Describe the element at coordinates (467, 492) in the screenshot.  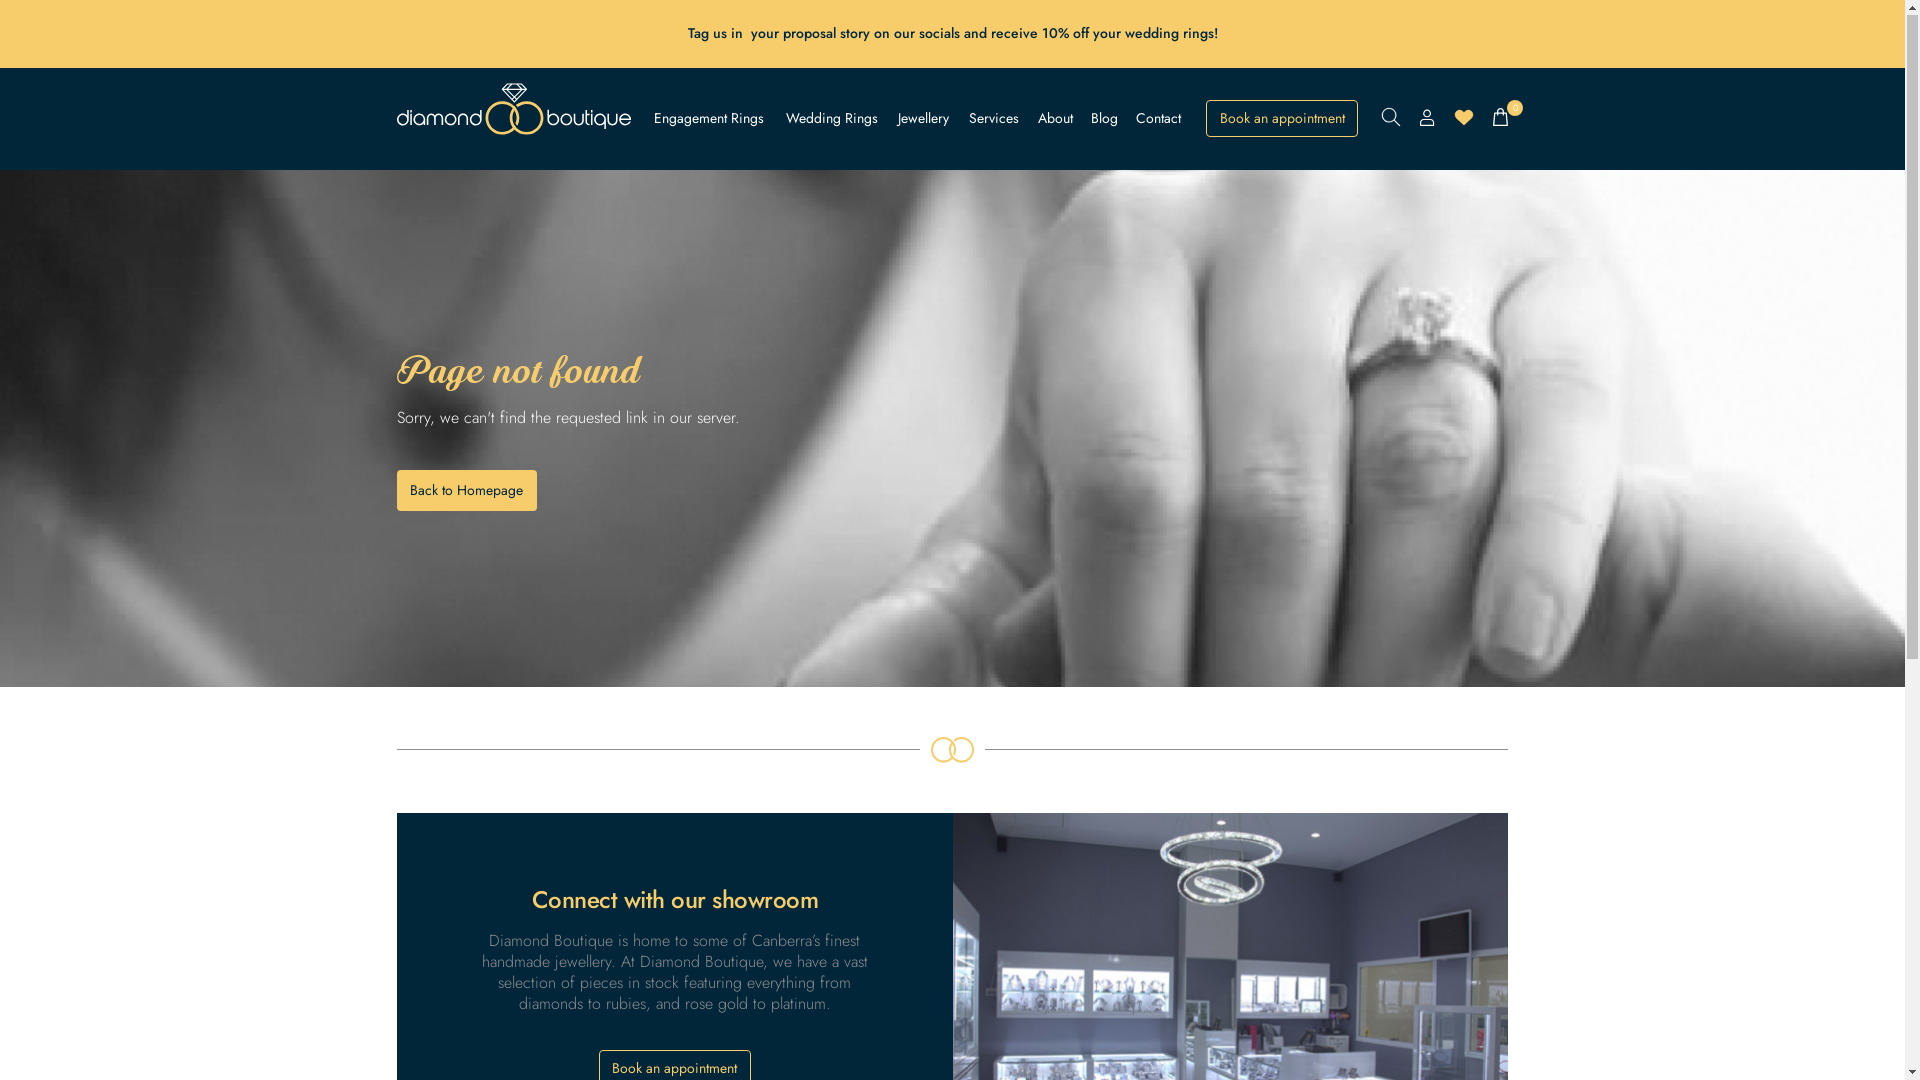
I see `Back to Homepage` at that location.